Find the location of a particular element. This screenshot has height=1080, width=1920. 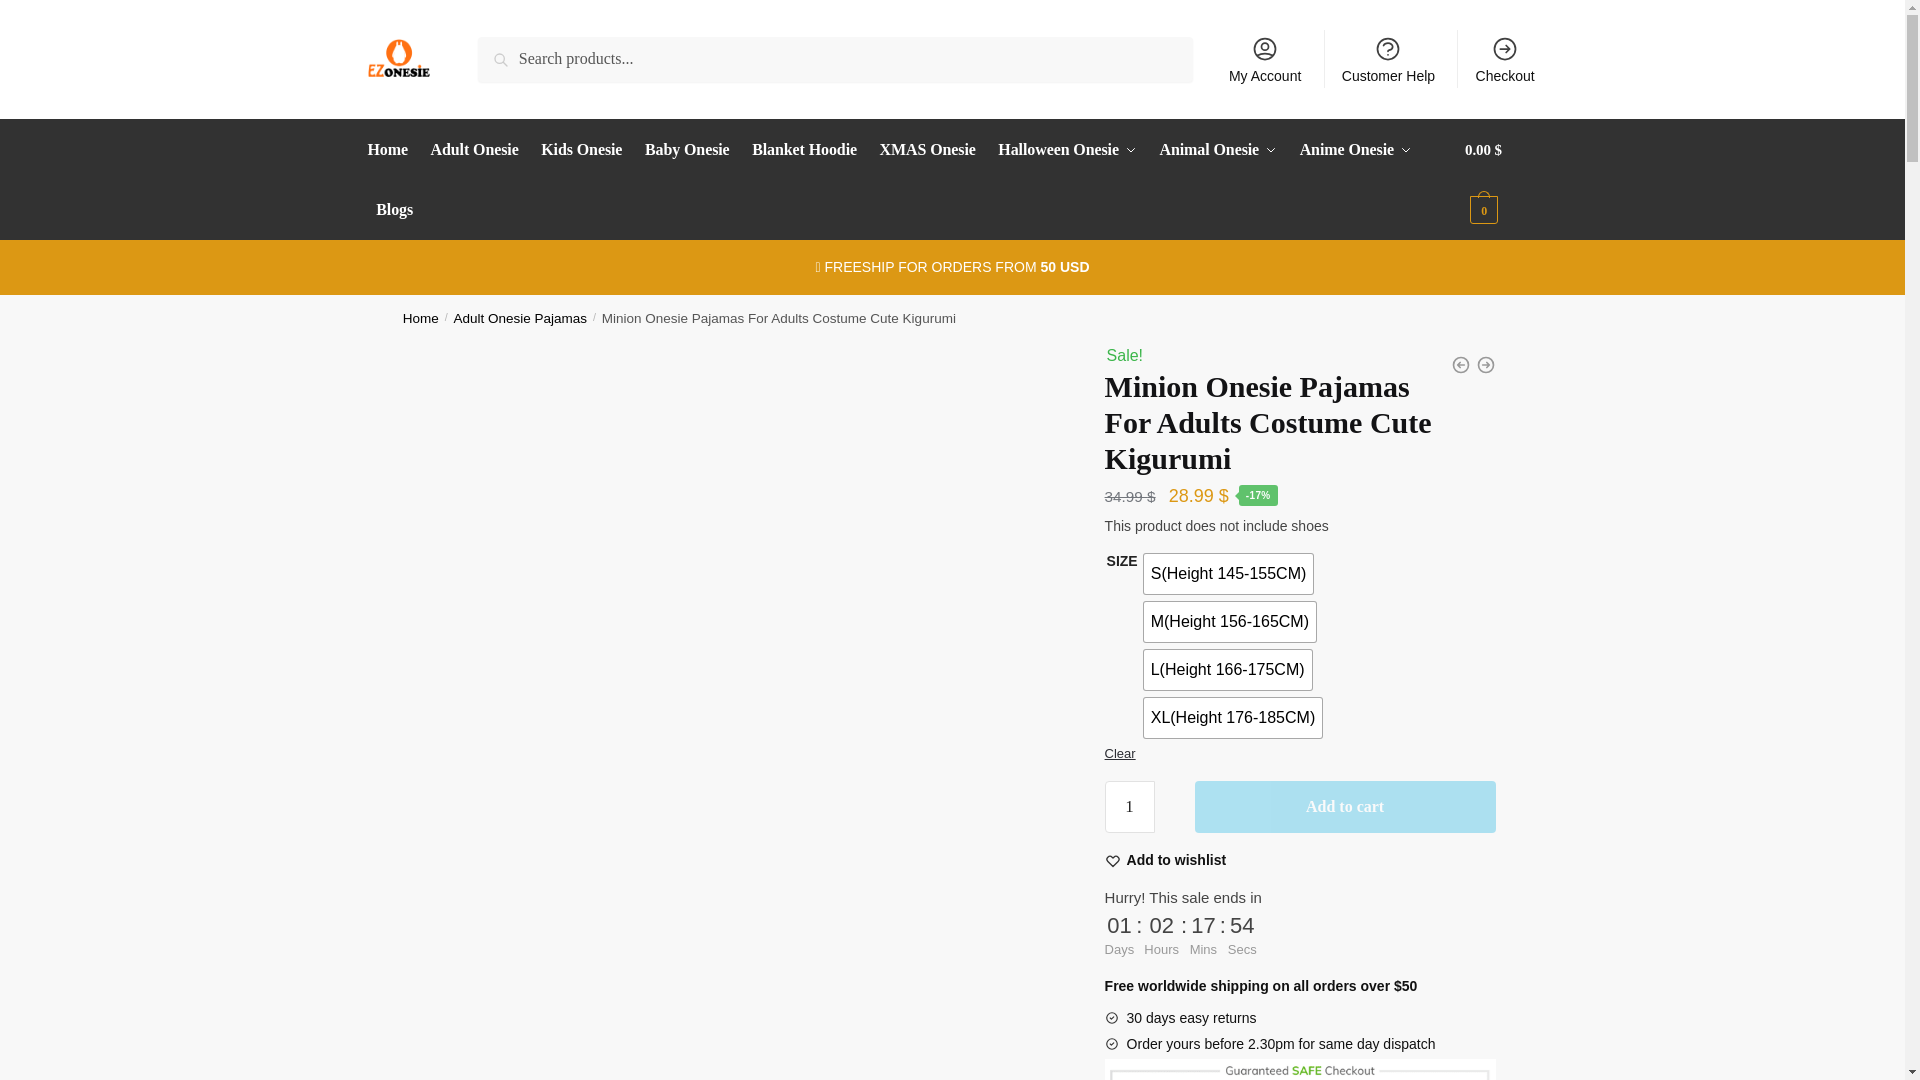

Adult Onesie is located at coordinates (475, 150).